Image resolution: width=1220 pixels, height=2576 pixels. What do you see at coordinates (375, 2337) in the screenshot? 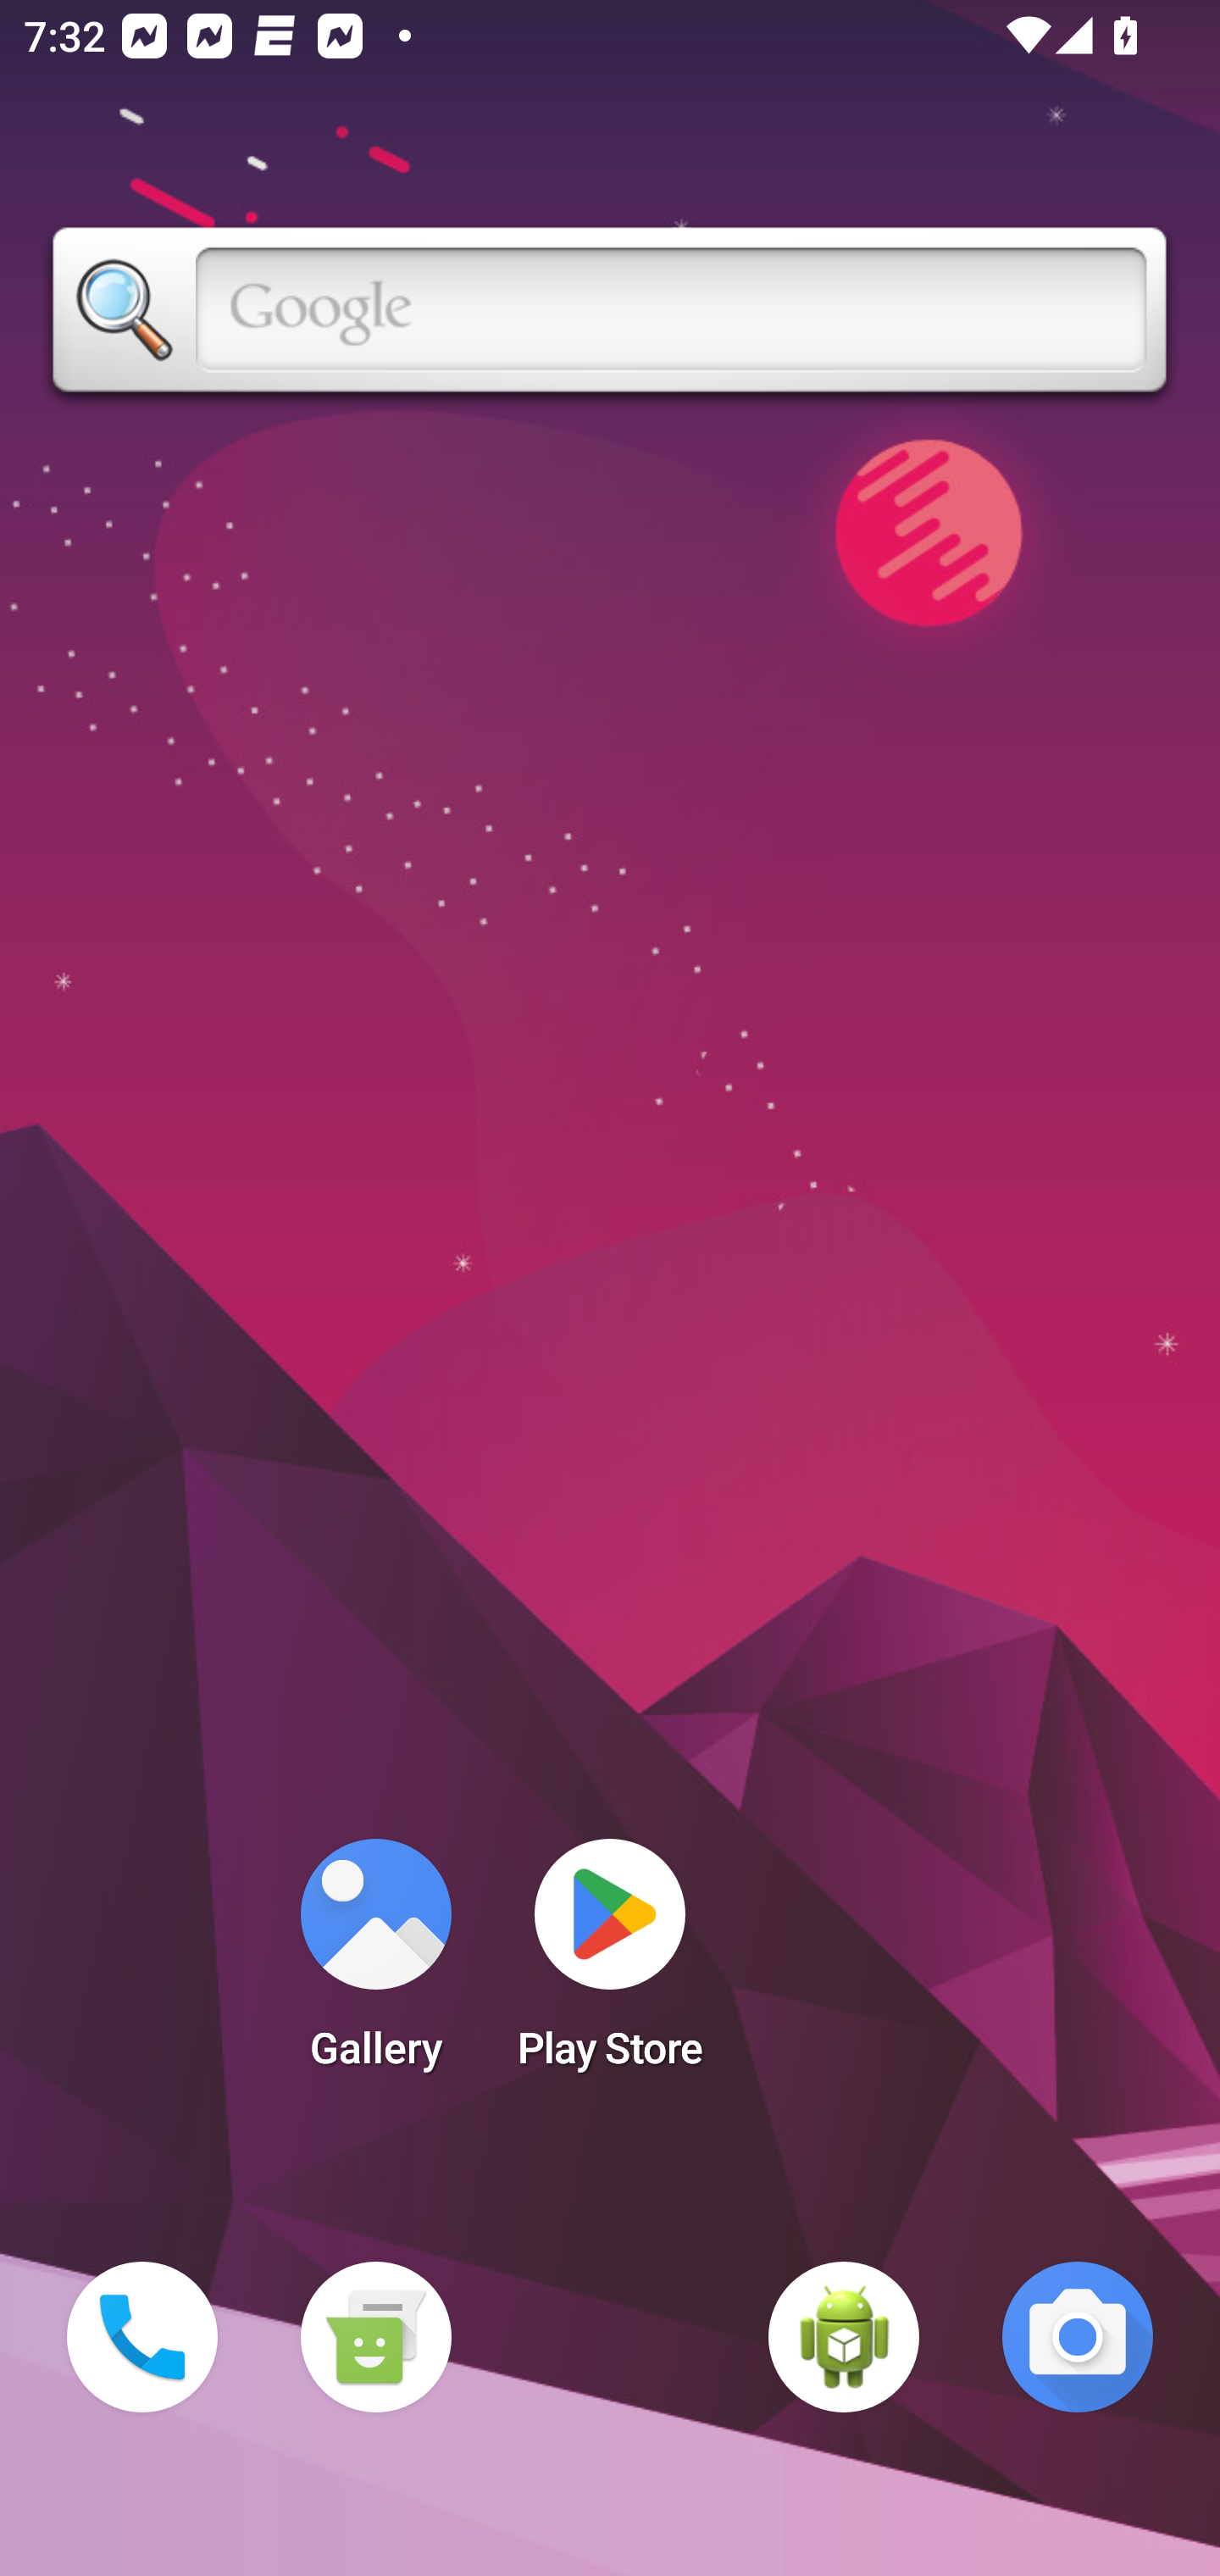
I see `Messaging` at bounding box center [375, 2337].